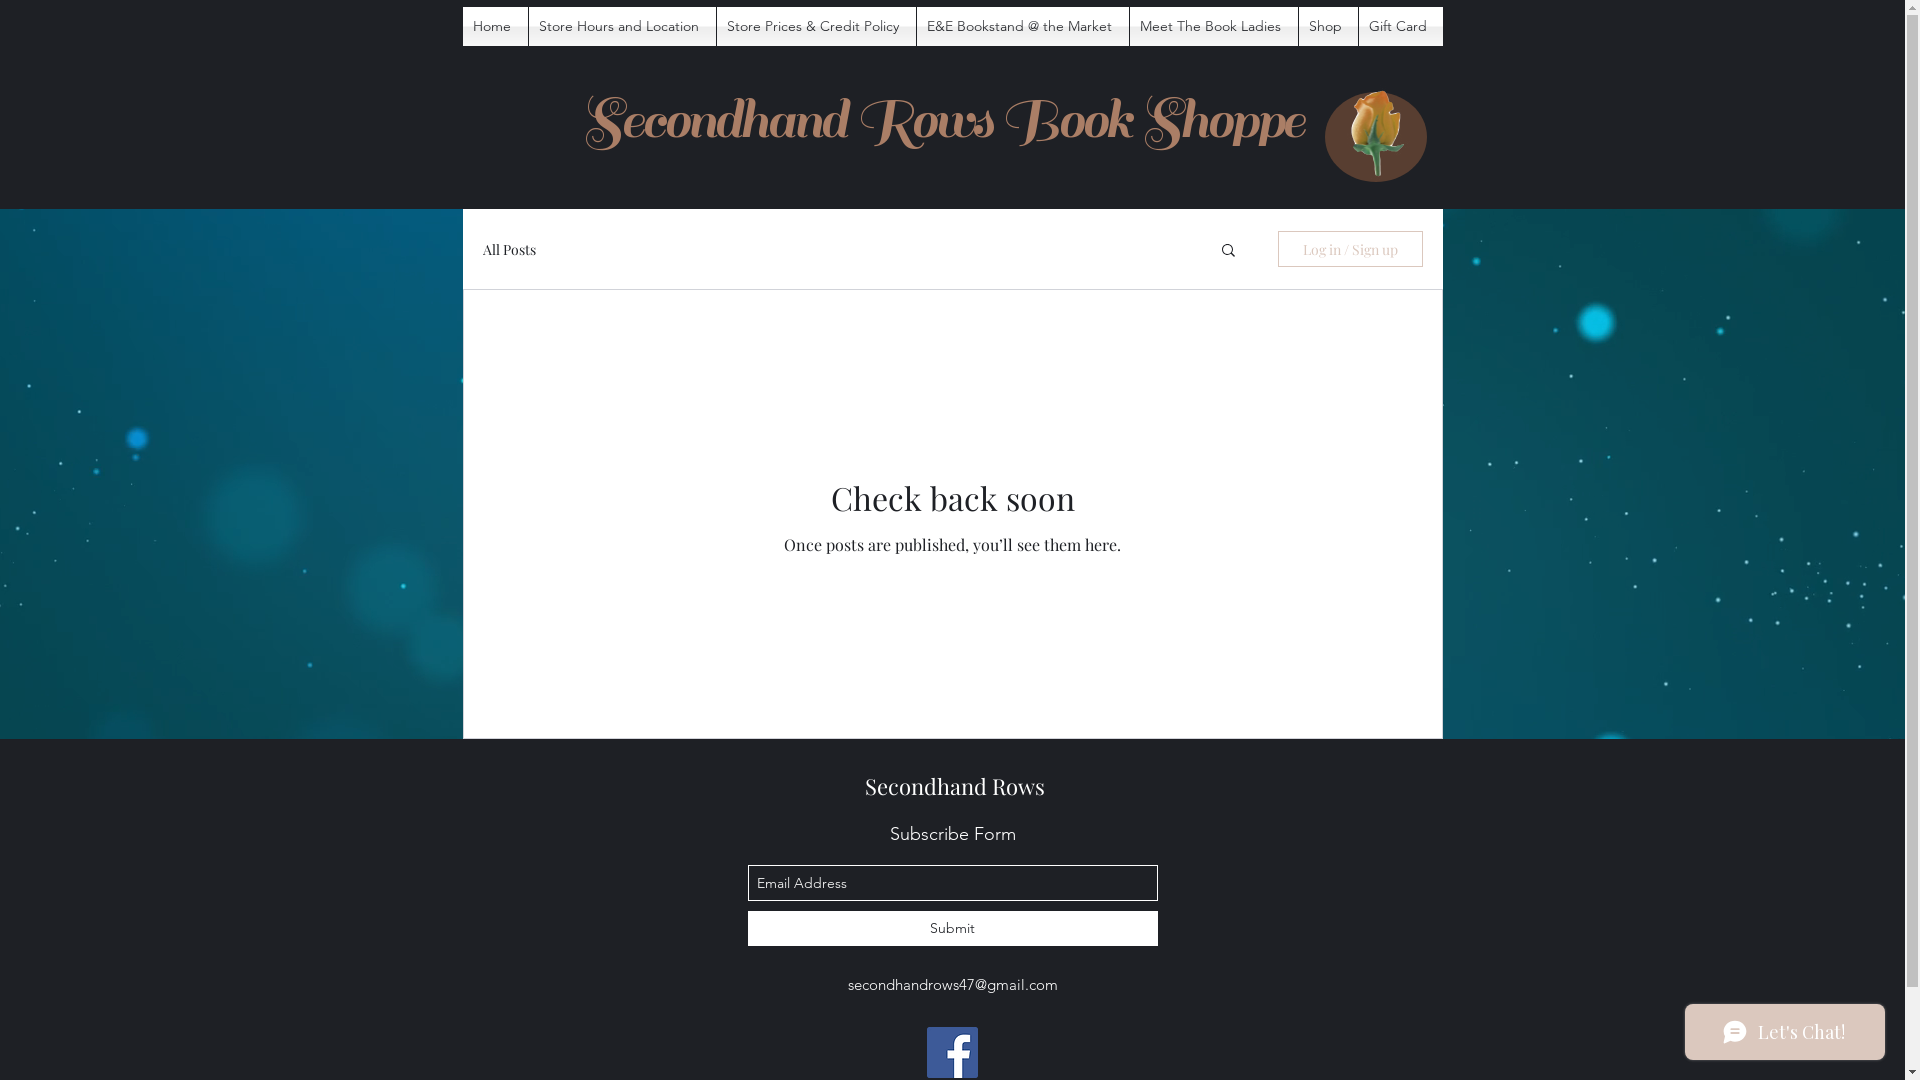  What do you see at coordinates (1328, 26) in the screenshot?
I see `Shop` at bounding box center [1328, 26].